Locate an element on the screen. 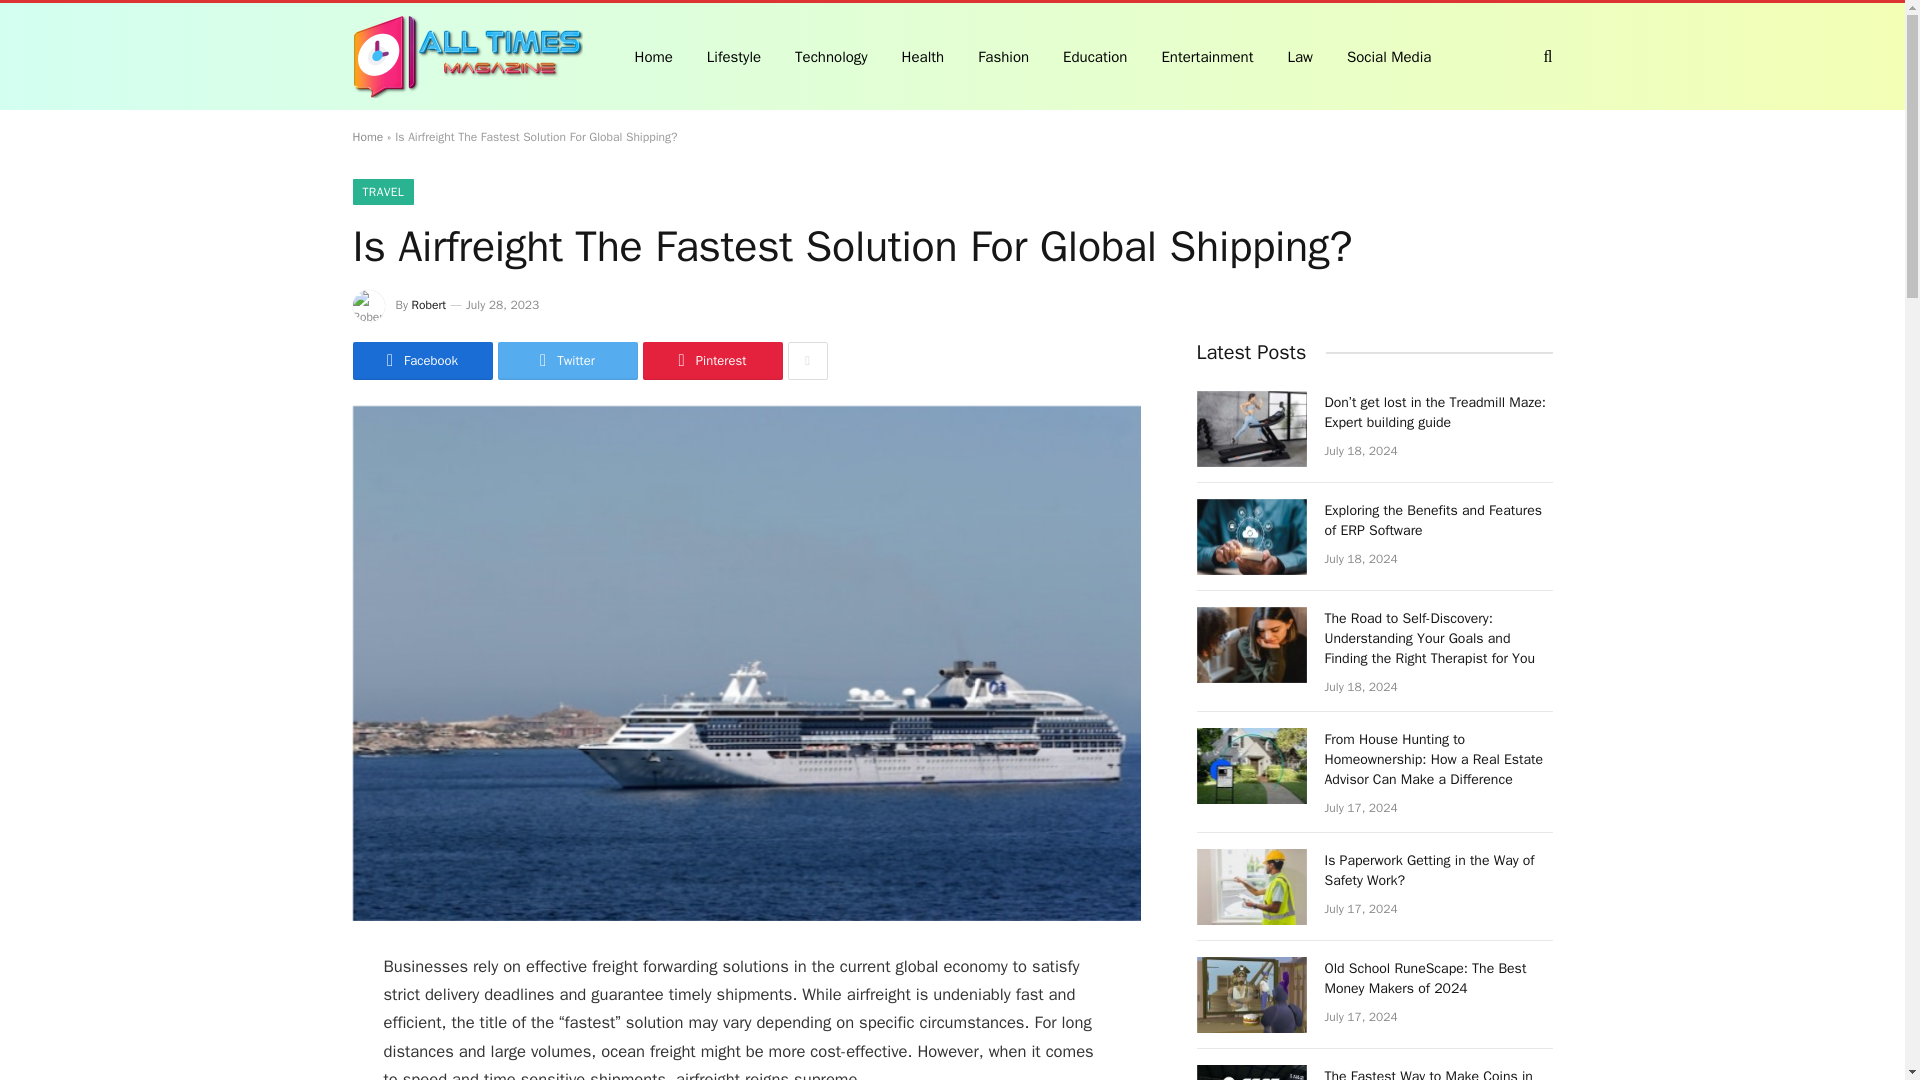 Image resolution: width=1920 pixels, height=1080 pixels. TRAVEL is located at coordinates (382, 192).